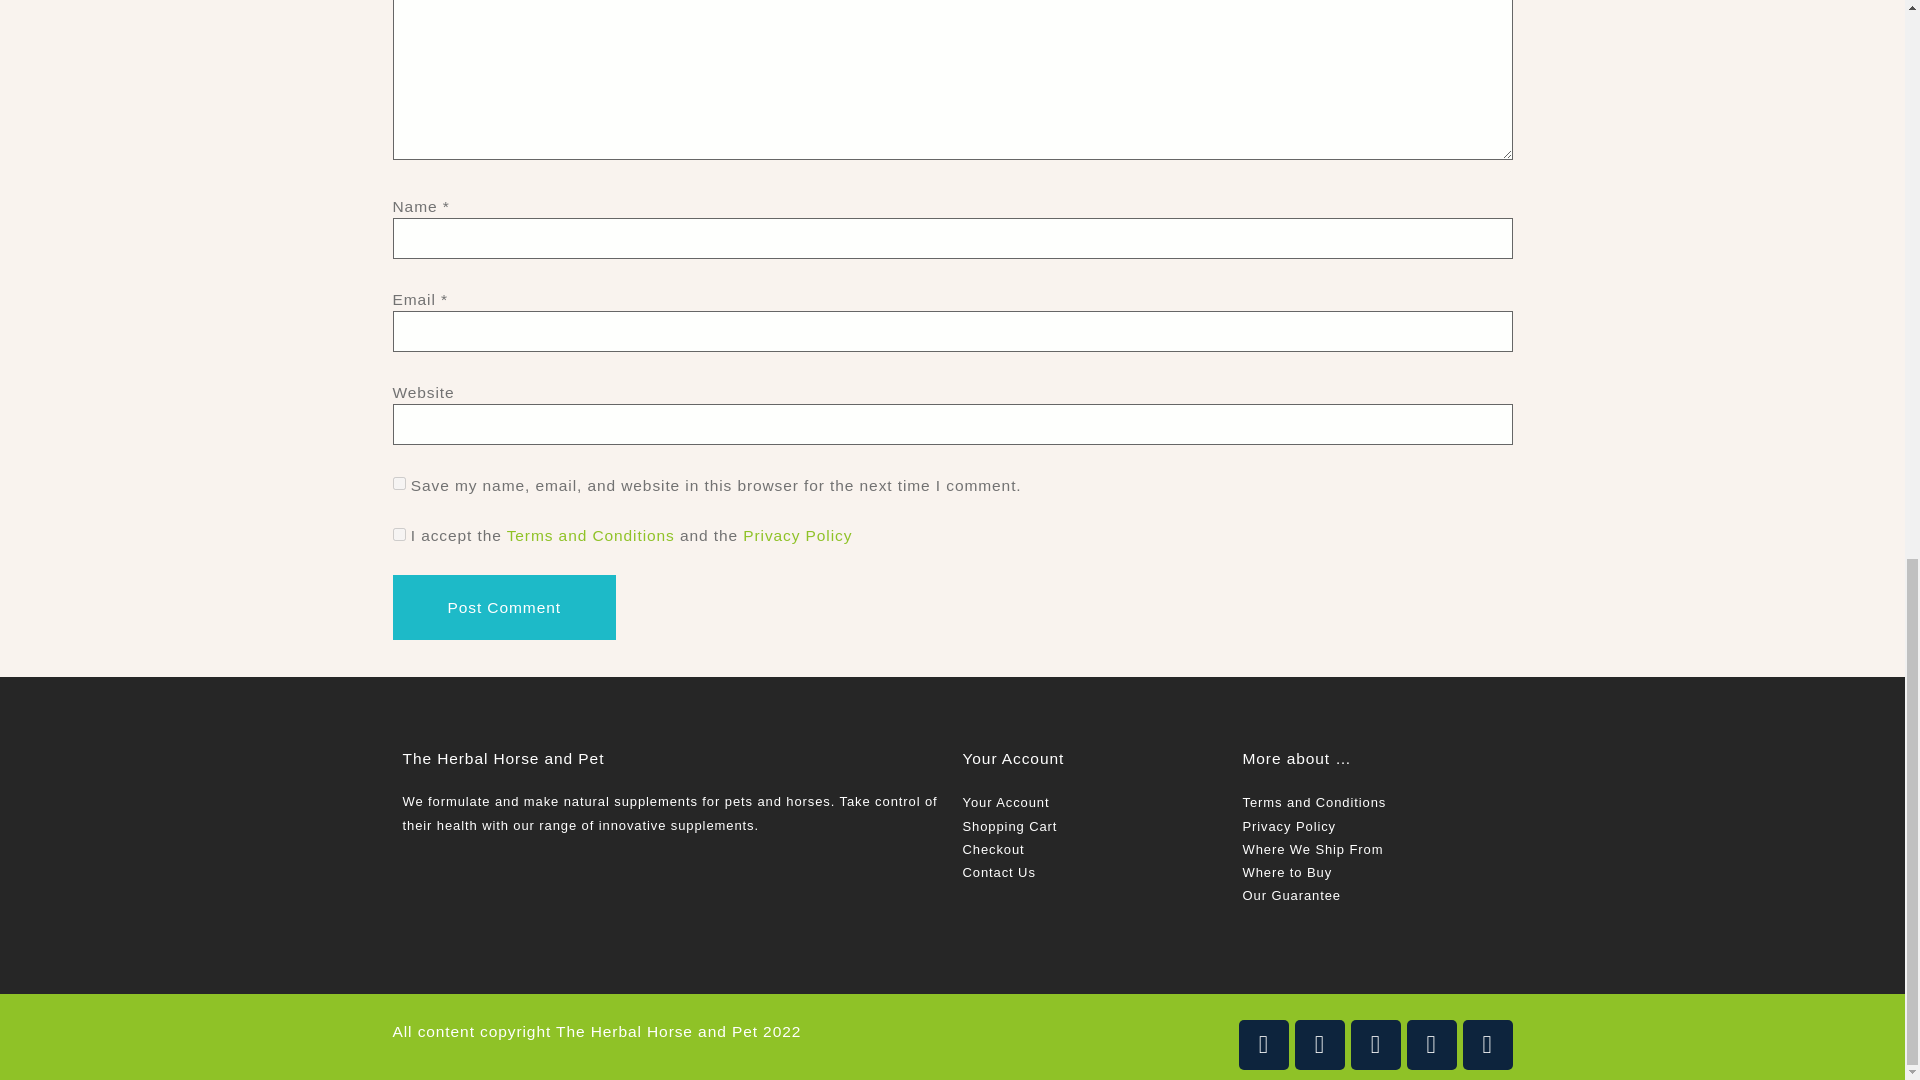  I want to click on Shopping Cart, so click(1009, 826).